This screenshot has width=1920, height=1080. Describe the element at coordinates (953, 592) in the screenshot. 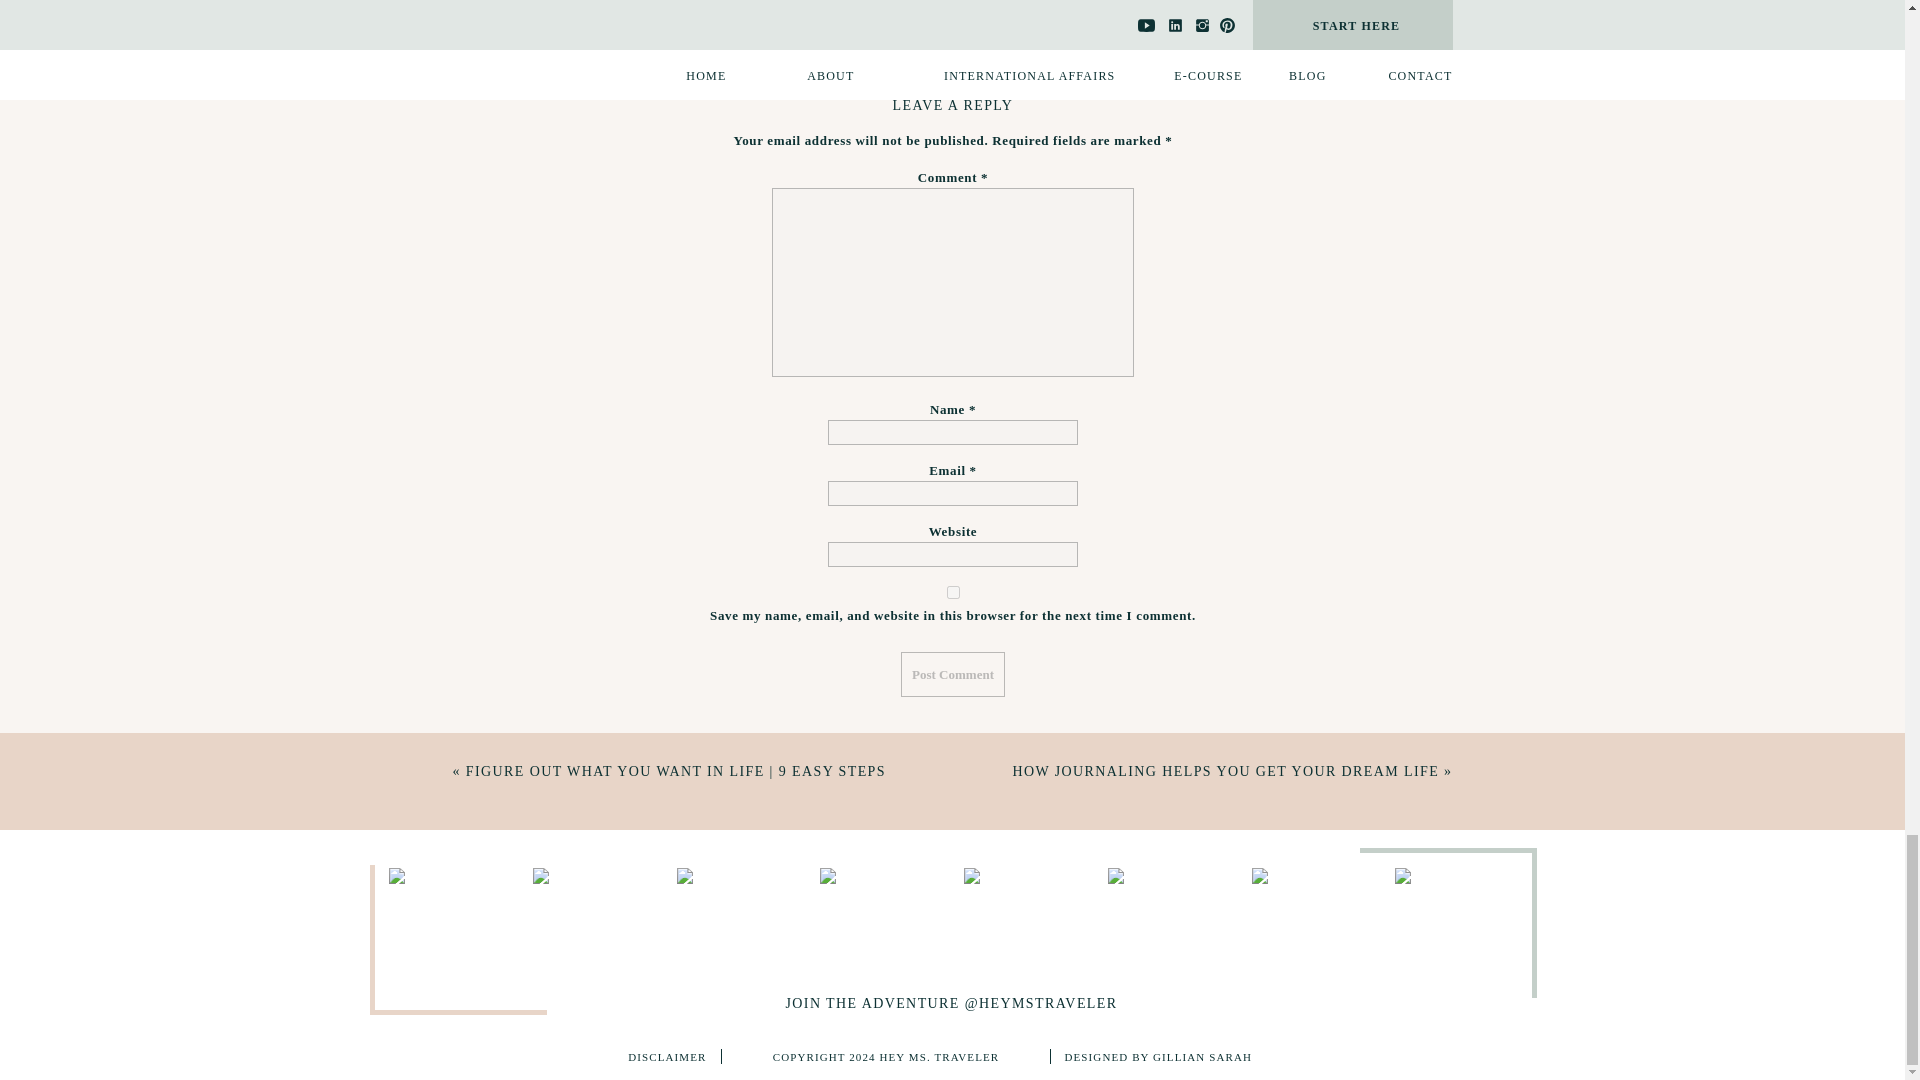

I see `yes` at that location.